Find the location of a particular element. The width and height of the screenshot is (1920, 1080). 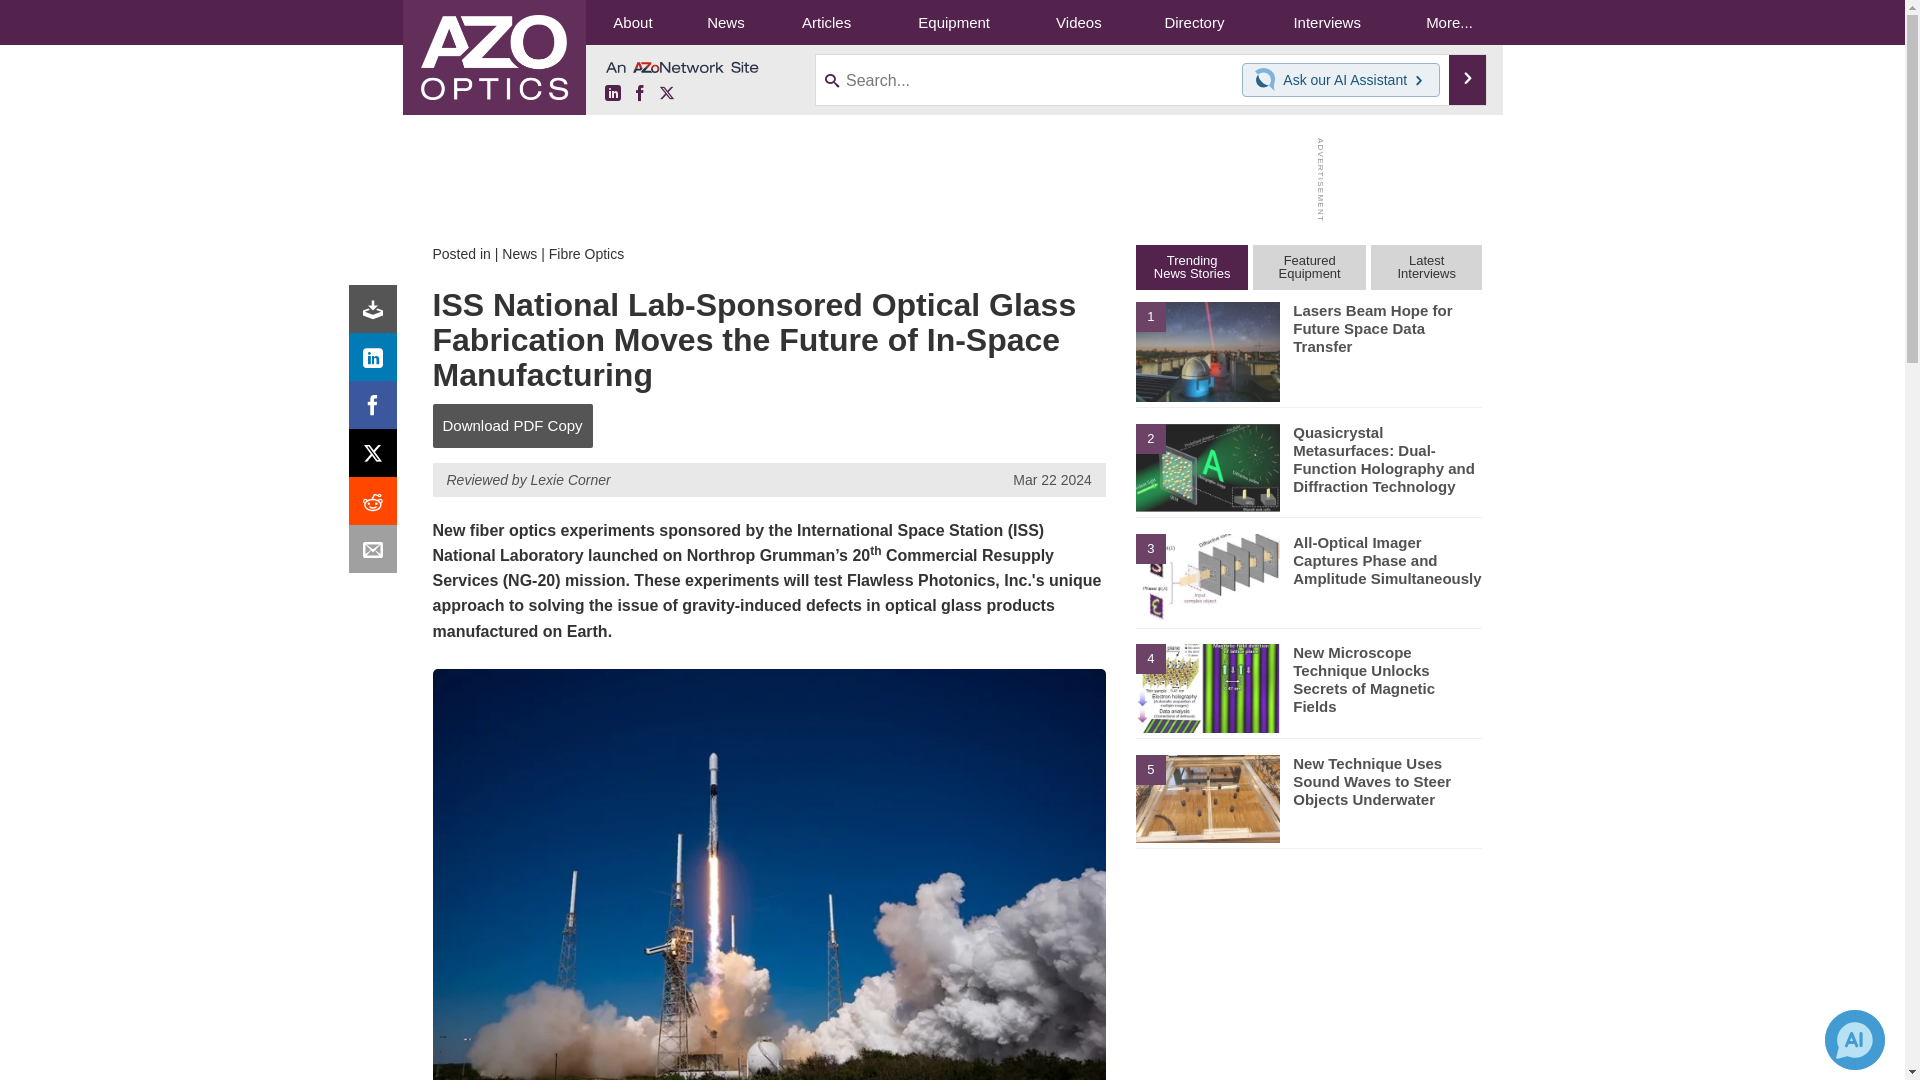

Videos is located at coordinates (1078, 22).